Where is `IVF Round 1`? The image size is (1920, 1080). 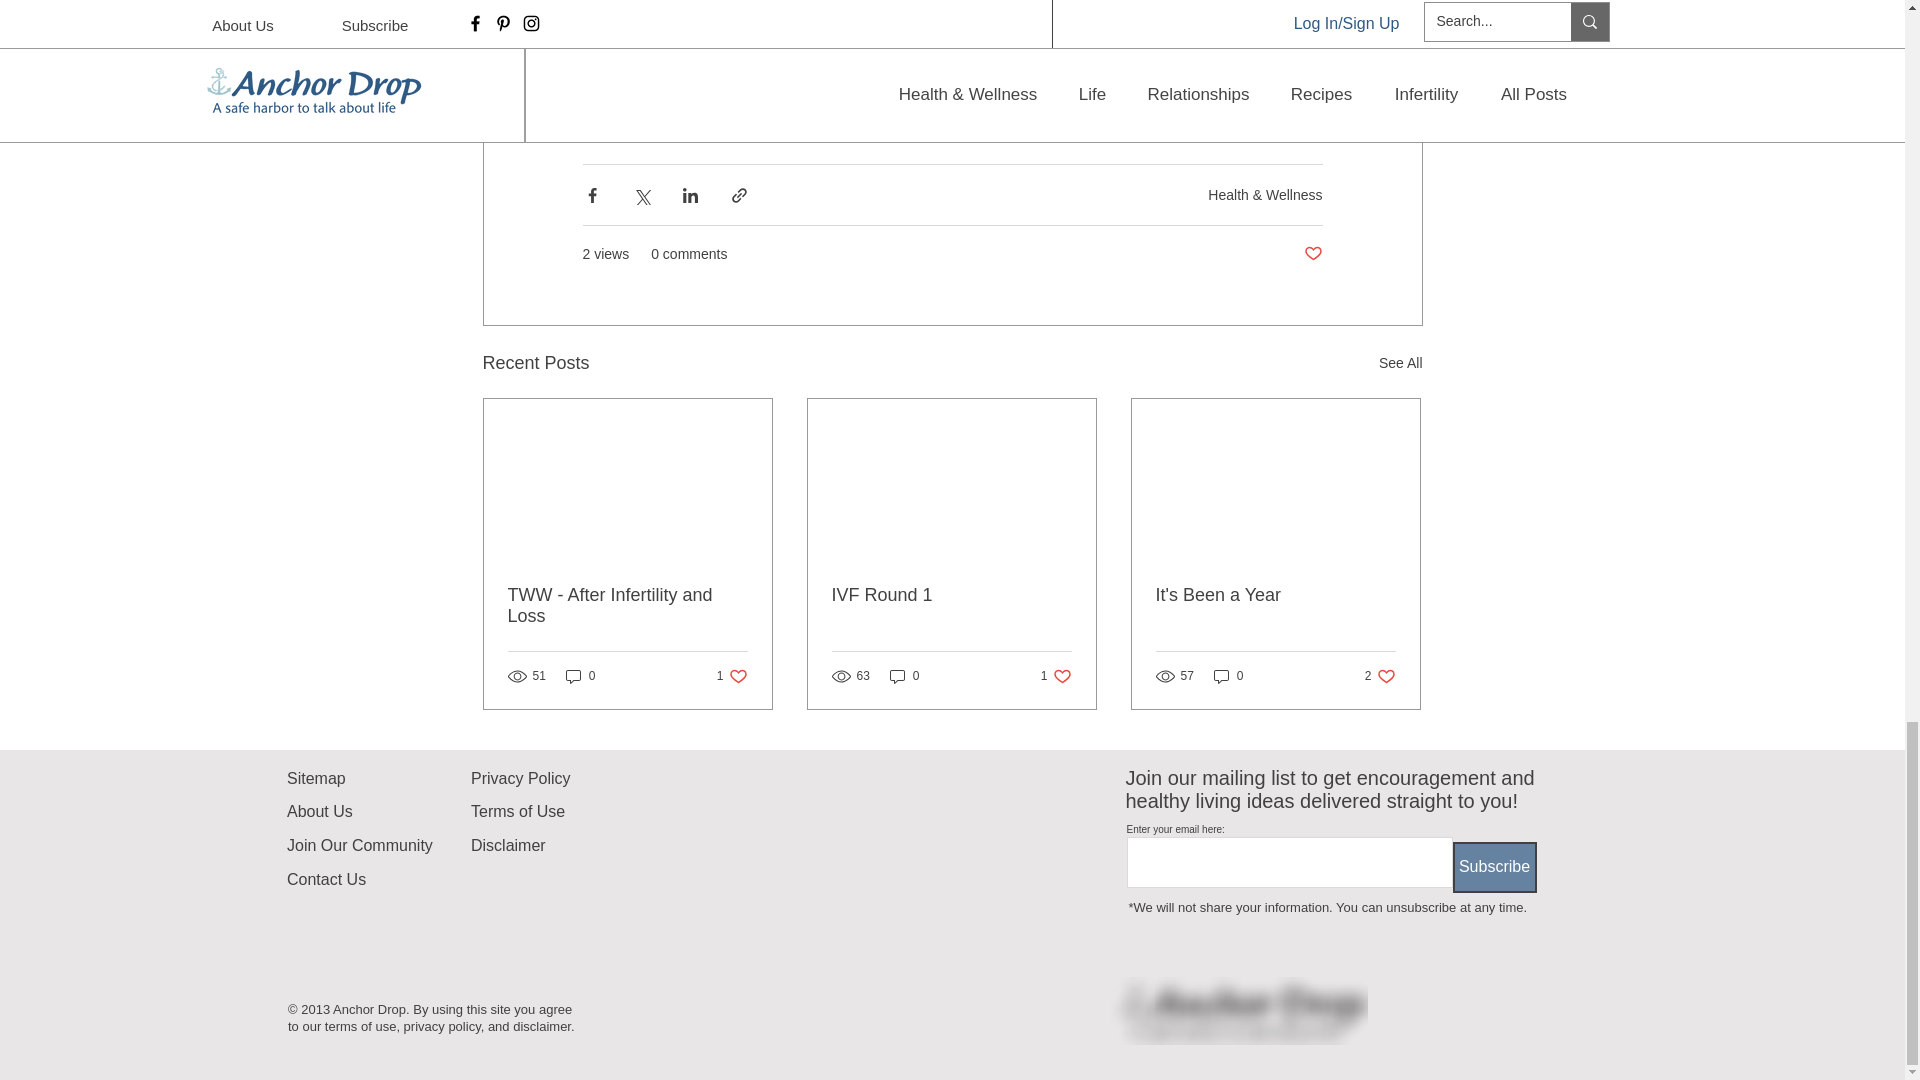
IVF Round 1 is located at coordinates (628, 606).